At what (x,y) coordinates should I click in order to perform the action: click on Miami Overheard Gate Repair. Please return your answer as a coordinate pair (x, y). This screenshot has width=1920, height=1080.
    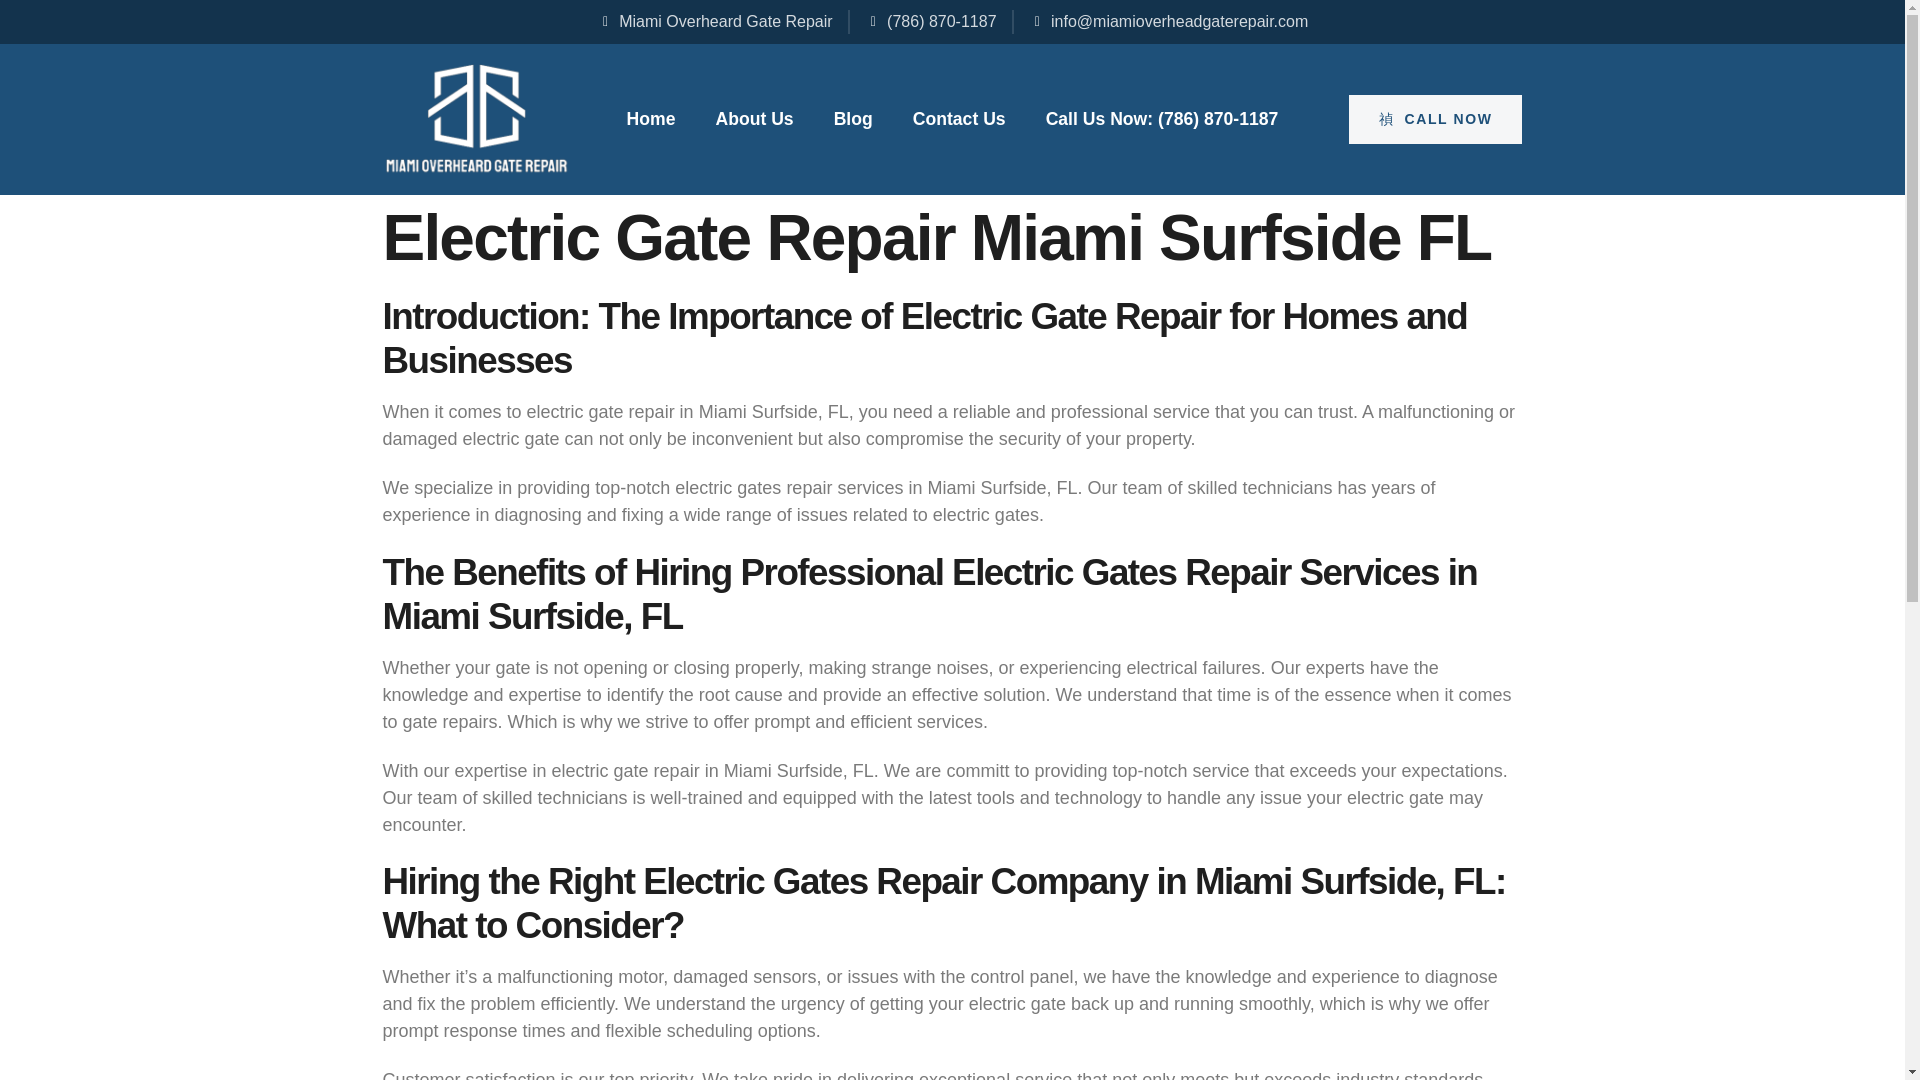
    Looking at the image, I should click on (715, 21).